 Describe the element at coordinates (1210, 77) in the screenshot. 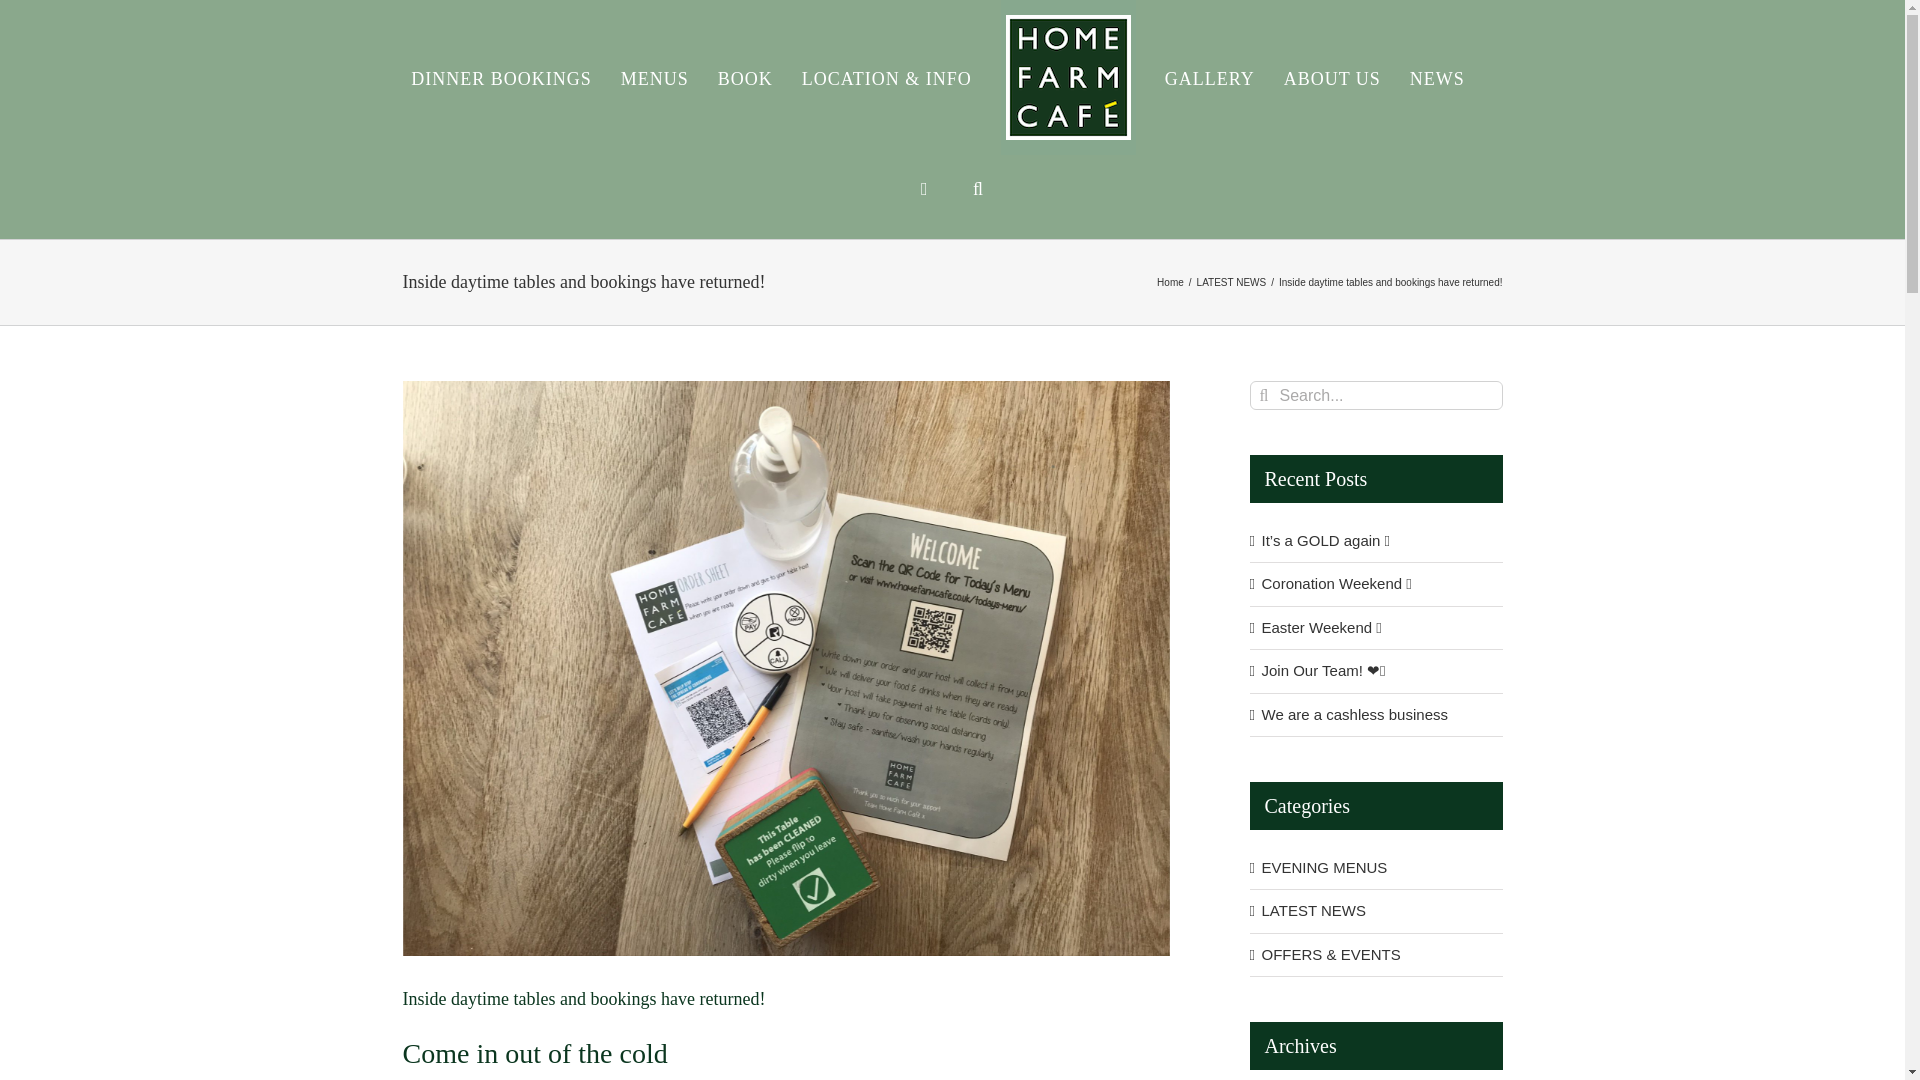

I see `GALLERY` at that location.